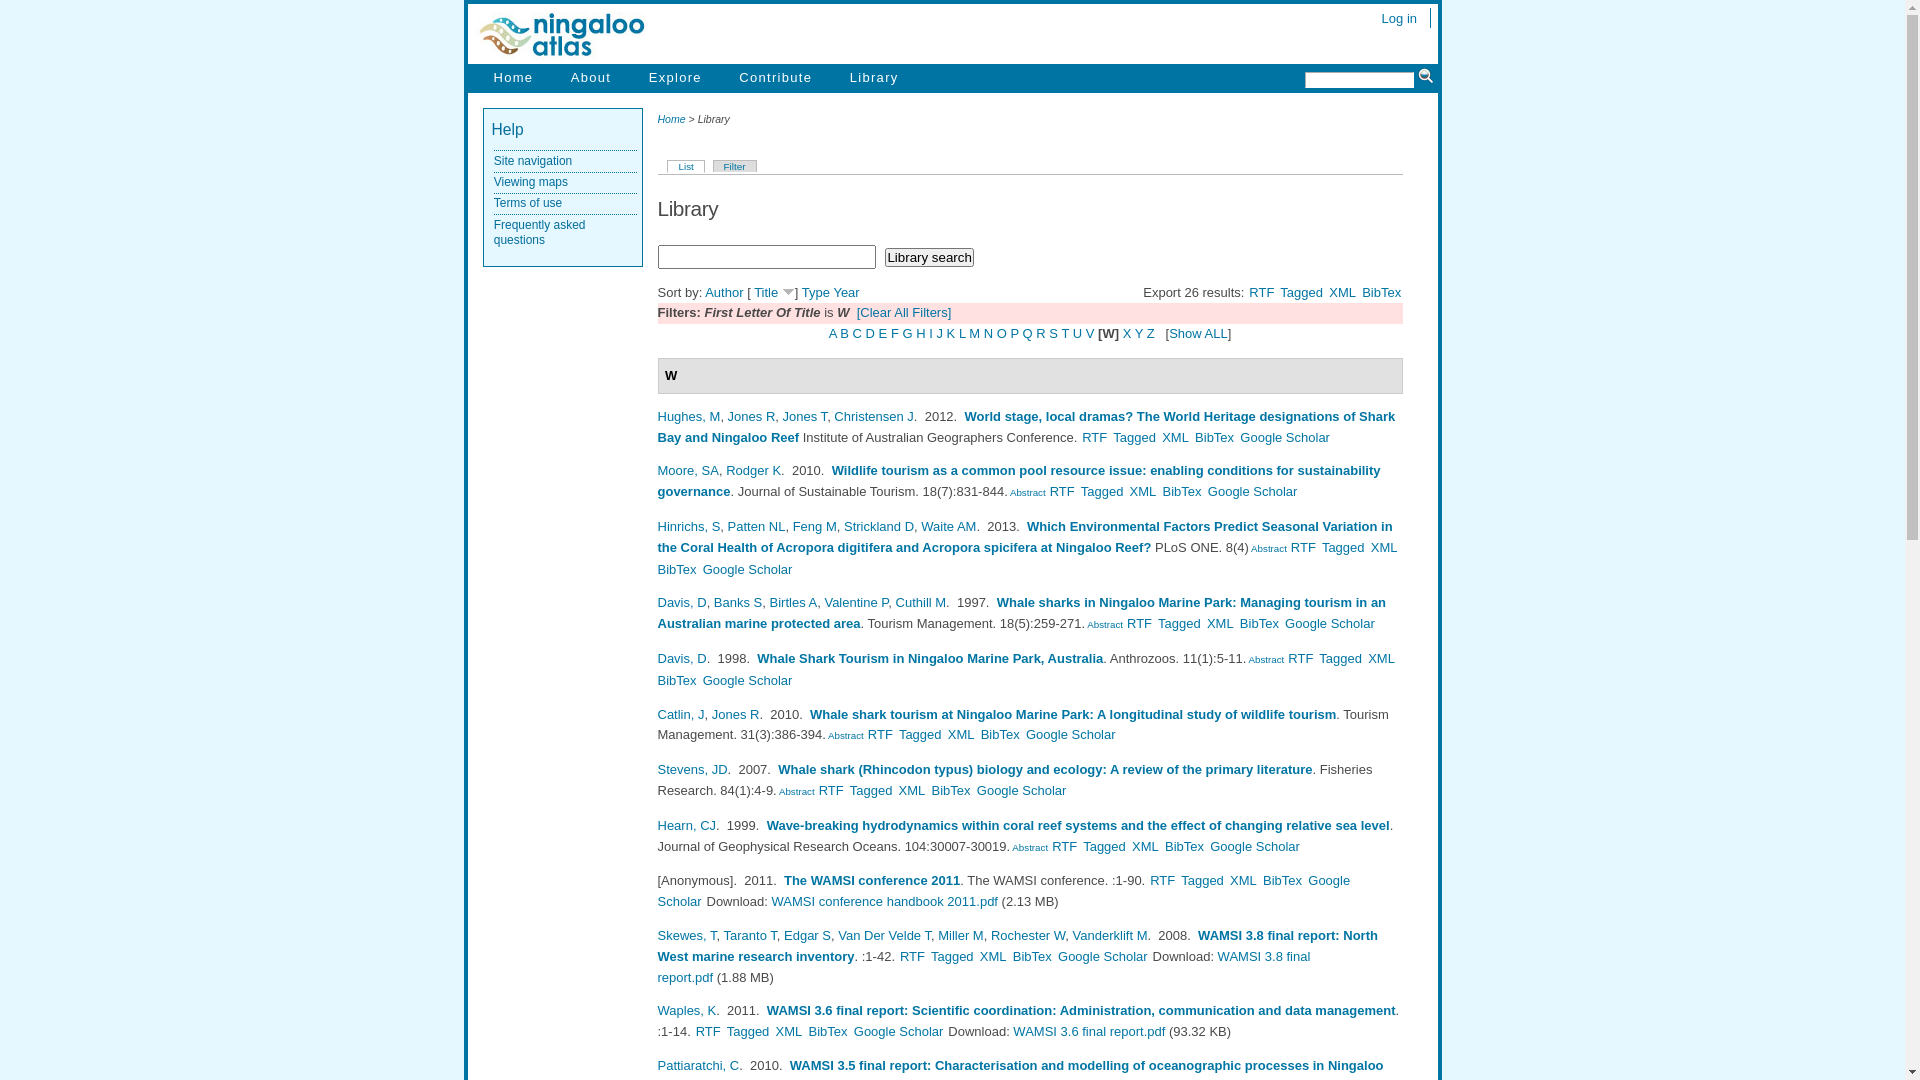  Describe the element at coordinates (750, 936) in the screenshot. I see `Taranto T` at that location.